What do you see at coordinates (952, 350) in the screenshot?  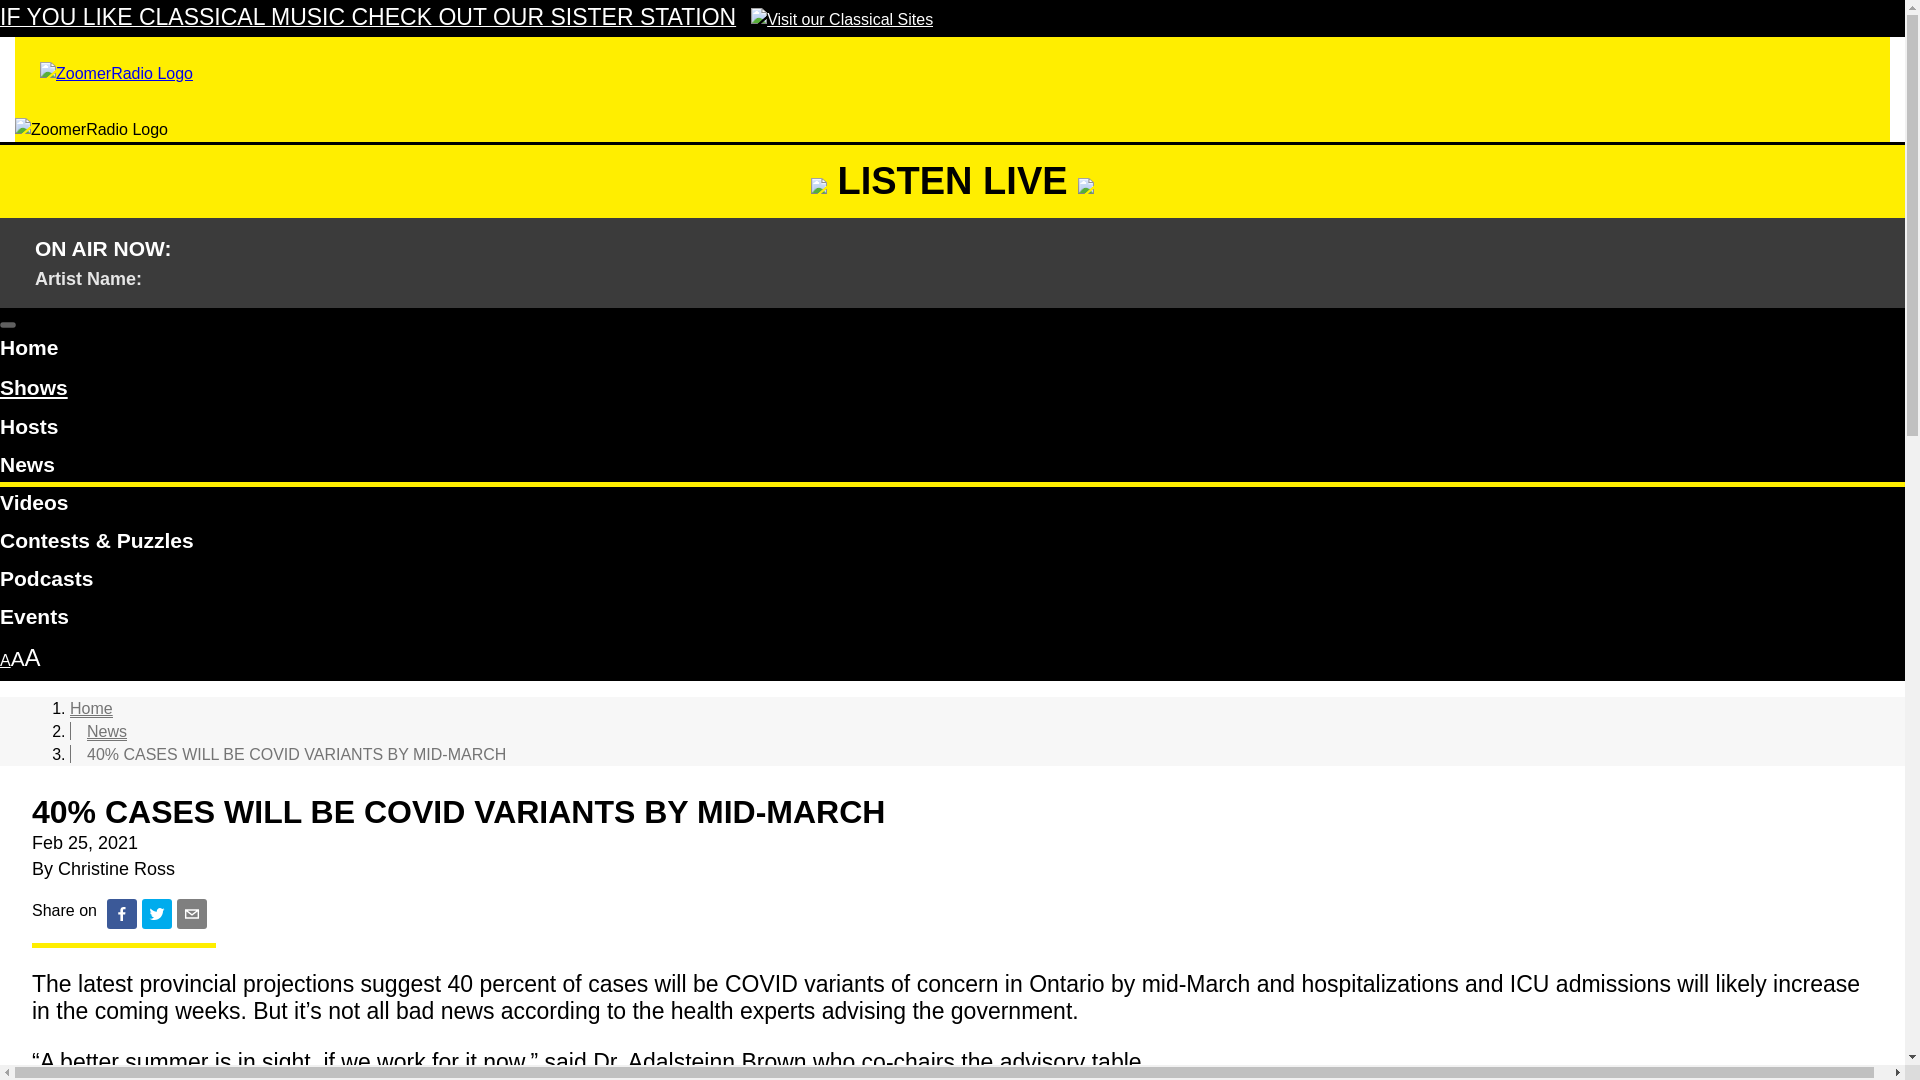 I see `Home` at bounding box center [952, 350].